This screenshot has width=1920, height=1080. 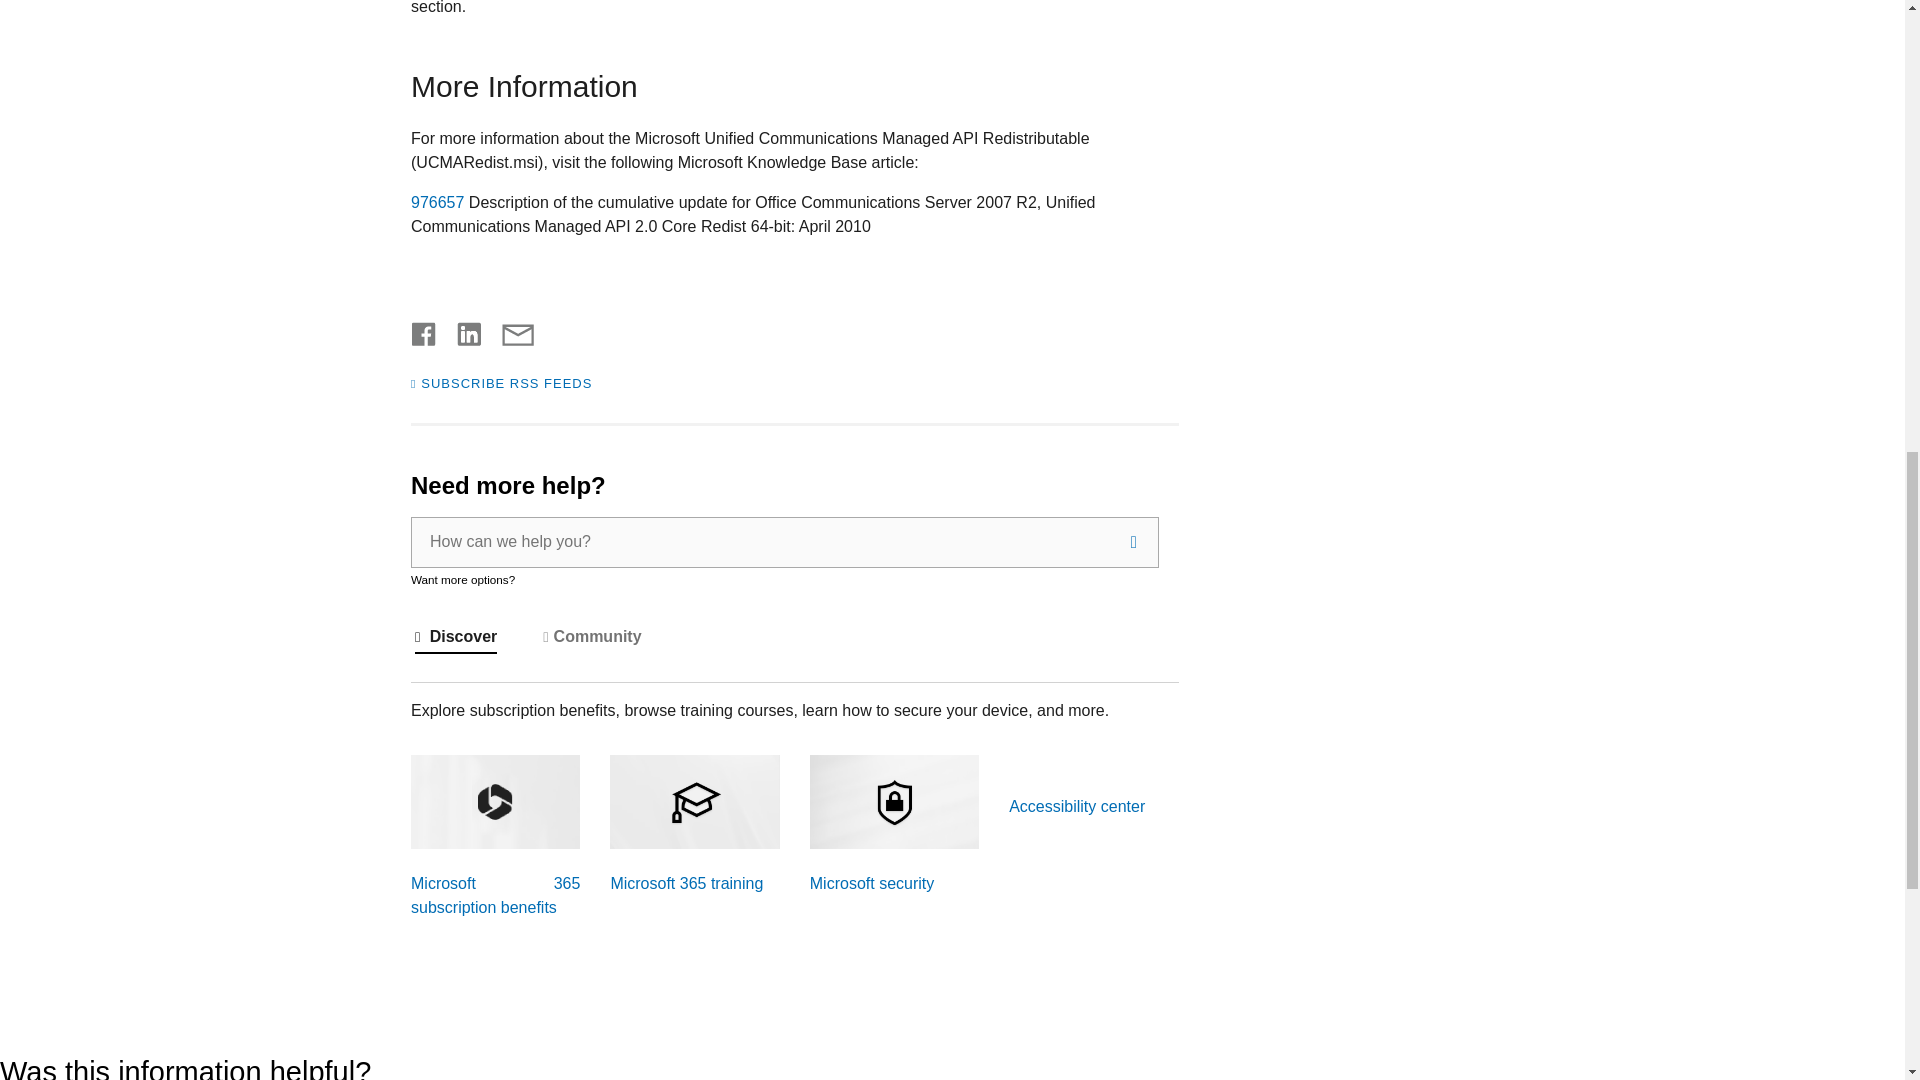 What do you see at coordinates (508, 330) in the screenshot?
I see `Share by email` at bounding box center [508, 330].